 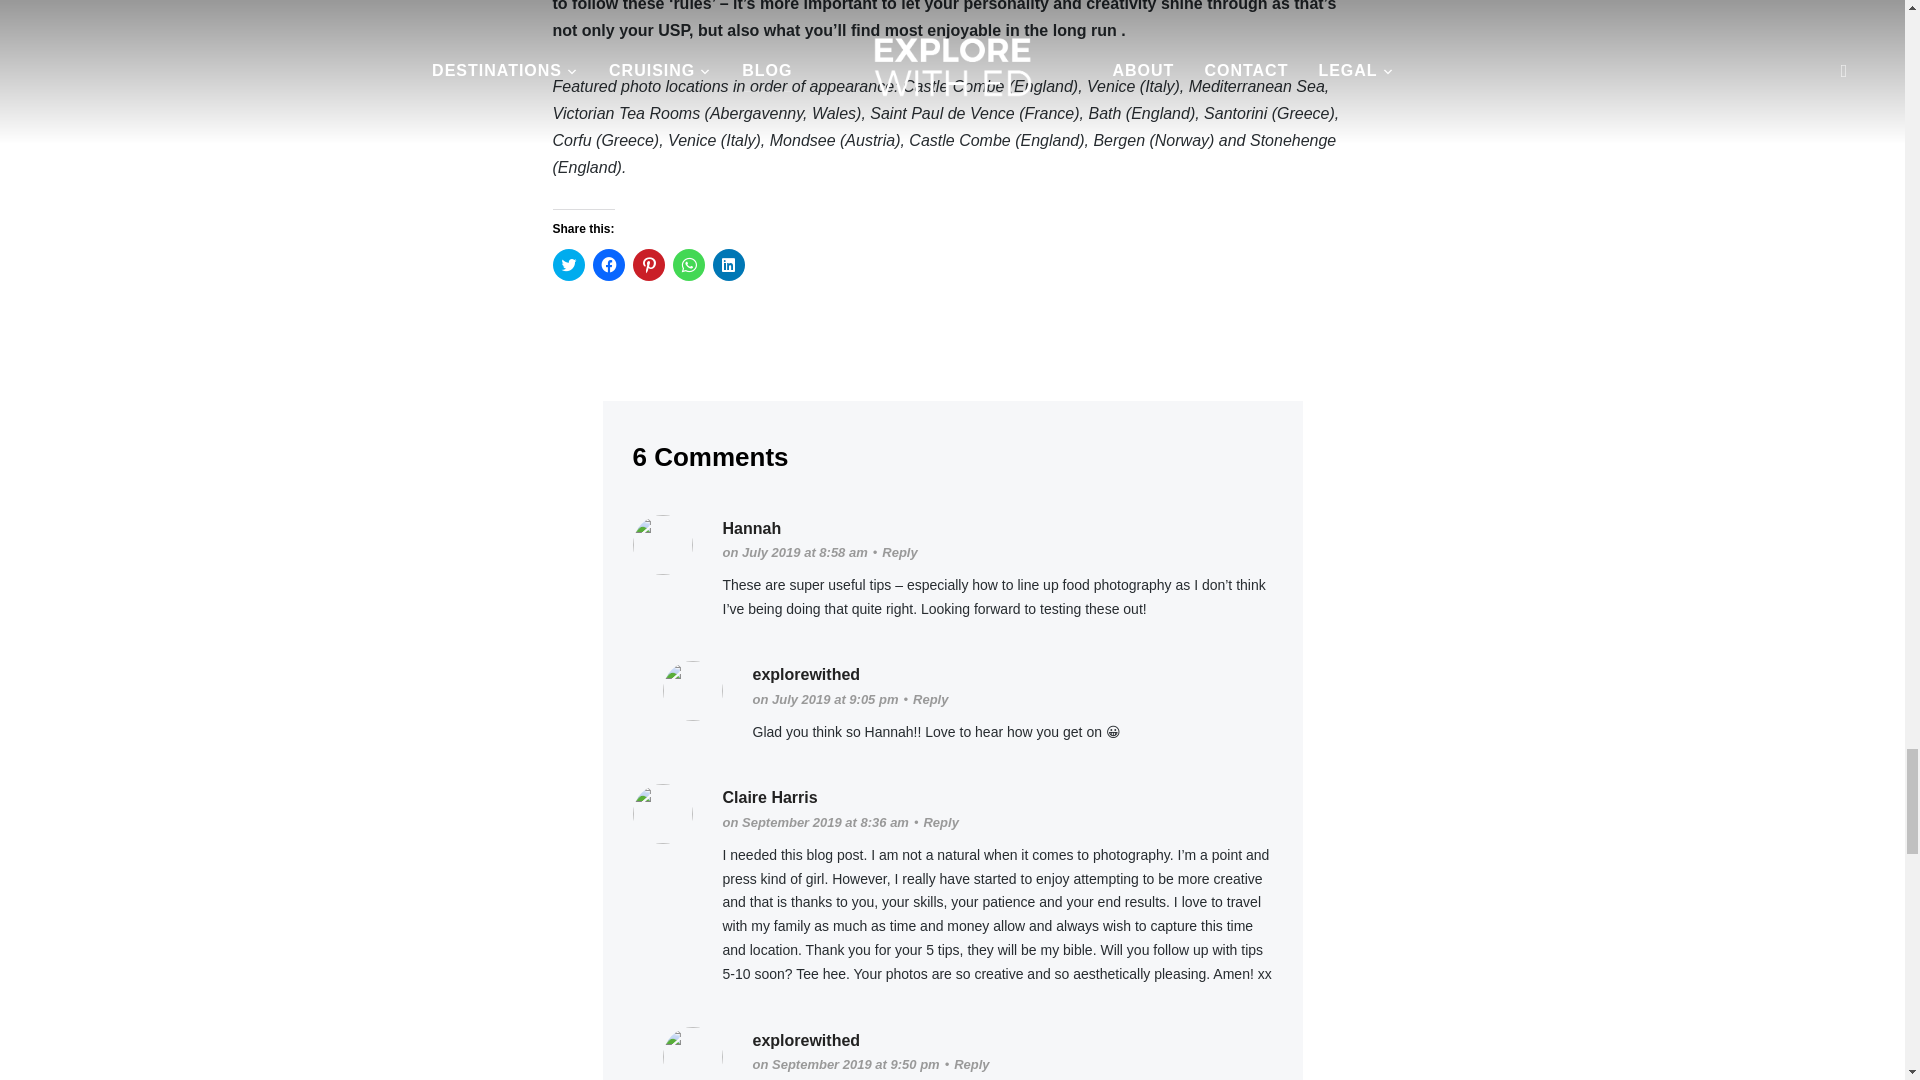 I want to click on Click to share on LinkedIn, so click(x=728, y=264).